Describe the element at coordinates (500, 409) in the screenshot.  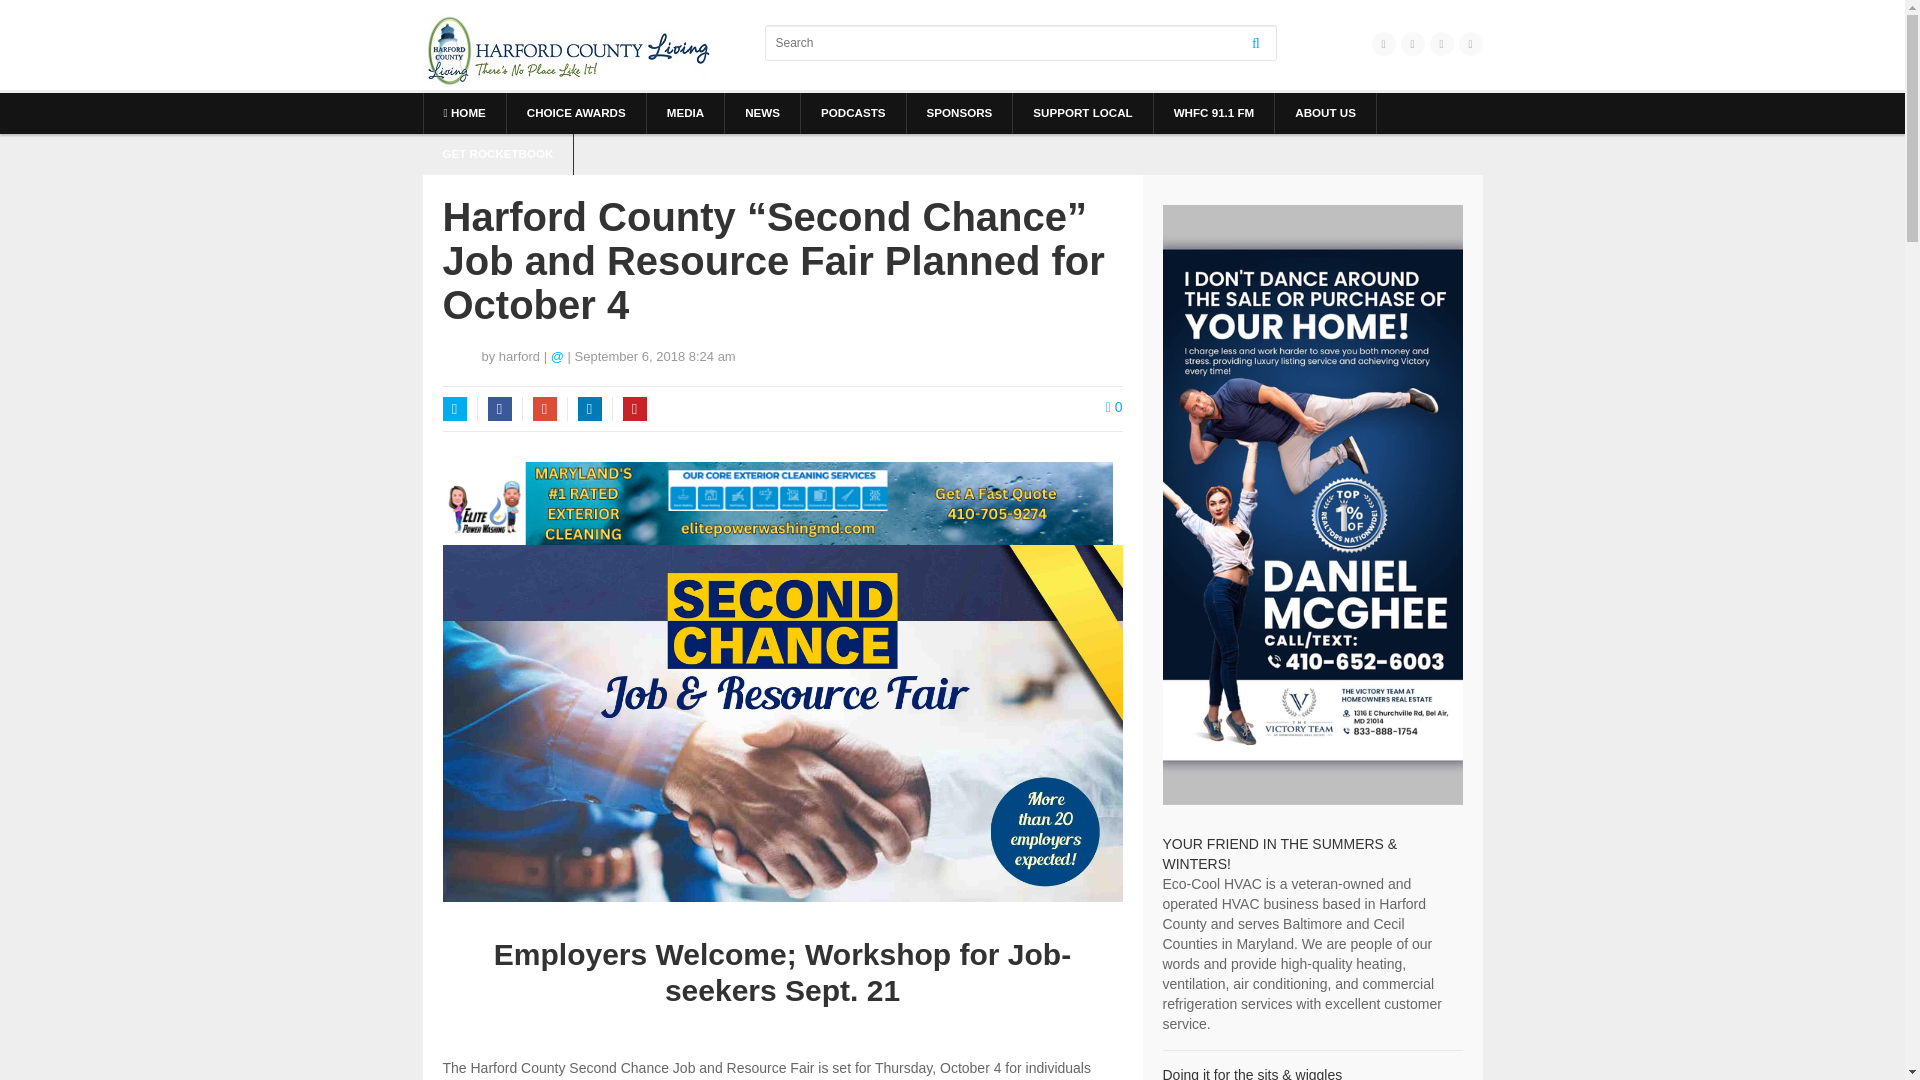
I see `Facebook` at that location.